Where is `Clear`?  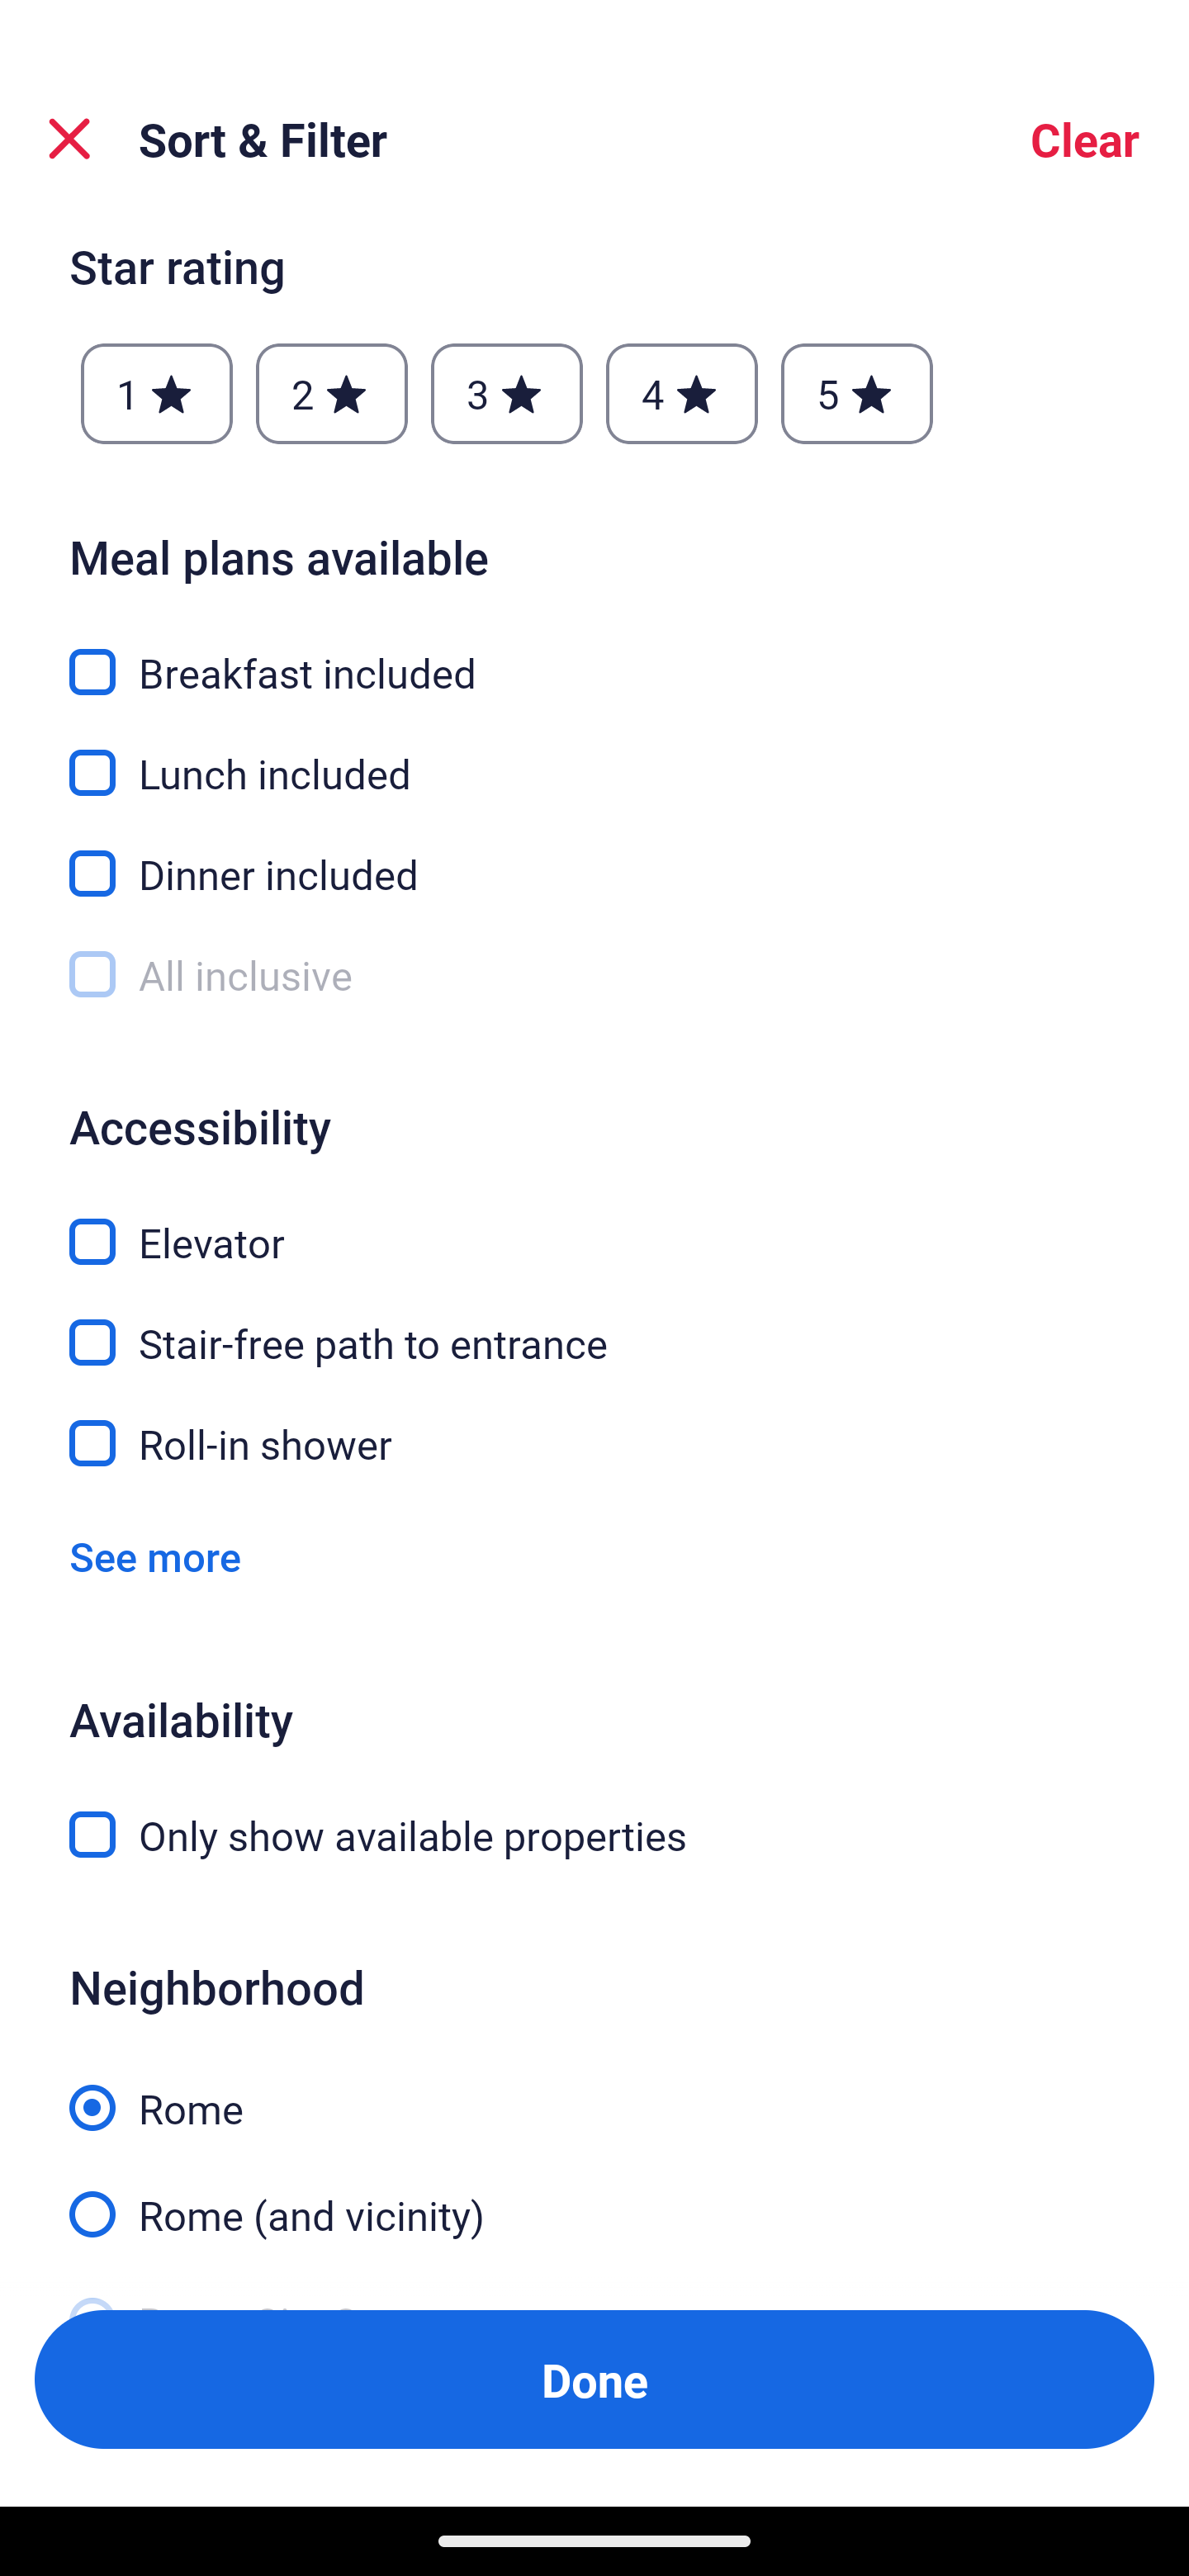
Clear is located at coordinates (1085, 139).